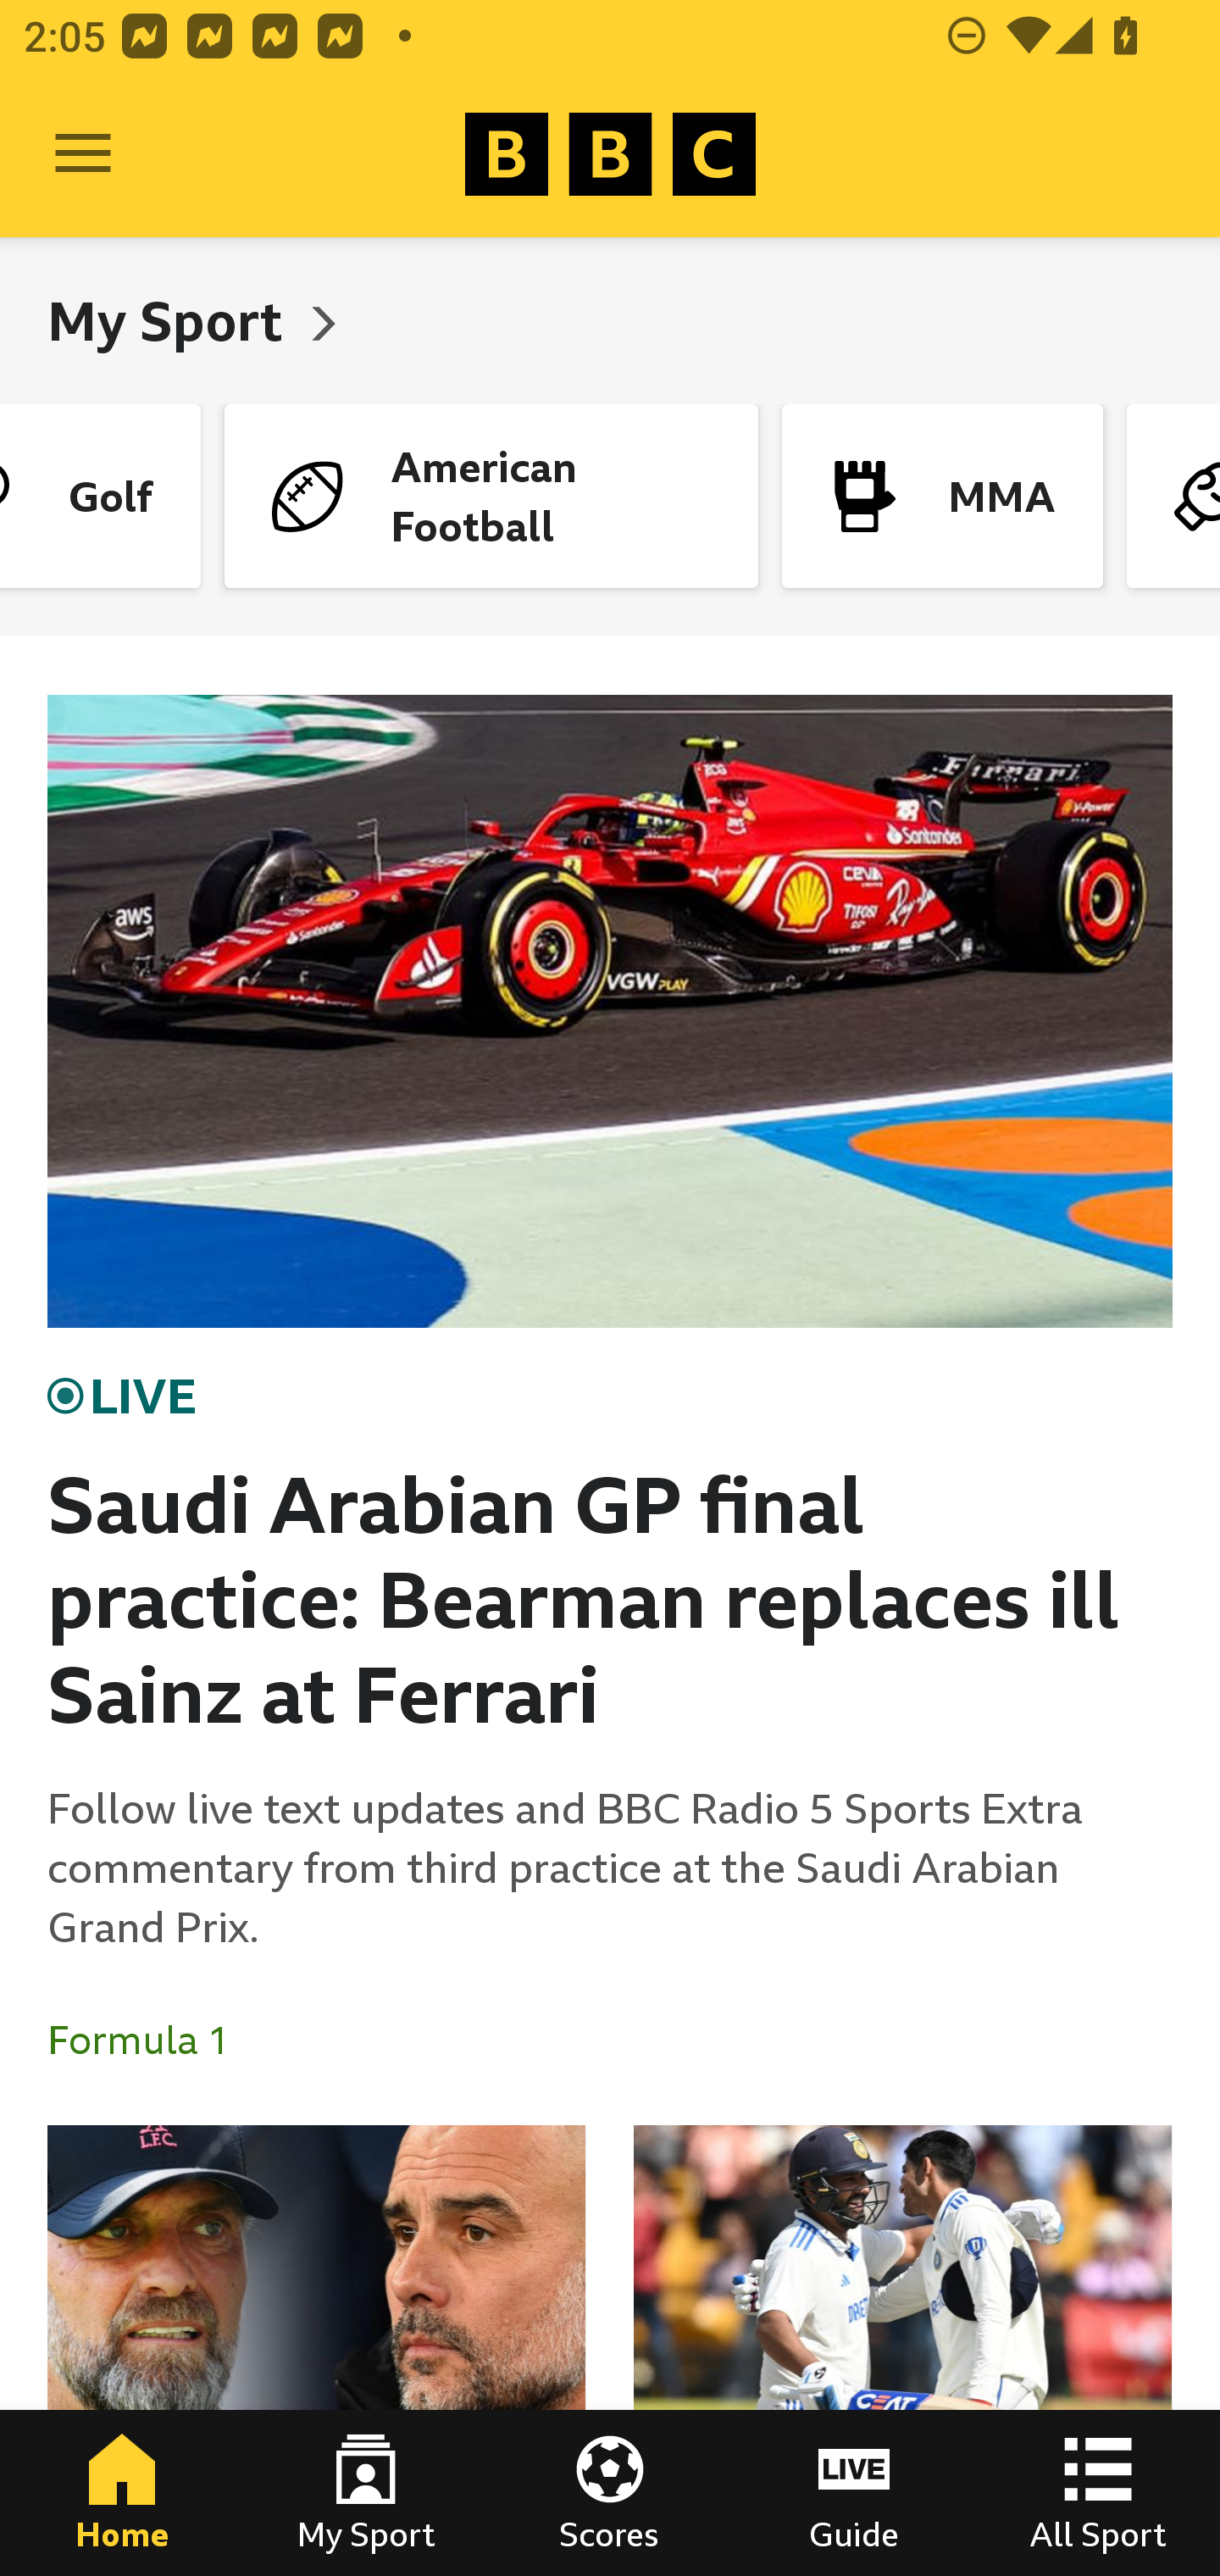 This screenshot has width=1220, height=2576. I want to click on All Sport, so click(1098, 2493).